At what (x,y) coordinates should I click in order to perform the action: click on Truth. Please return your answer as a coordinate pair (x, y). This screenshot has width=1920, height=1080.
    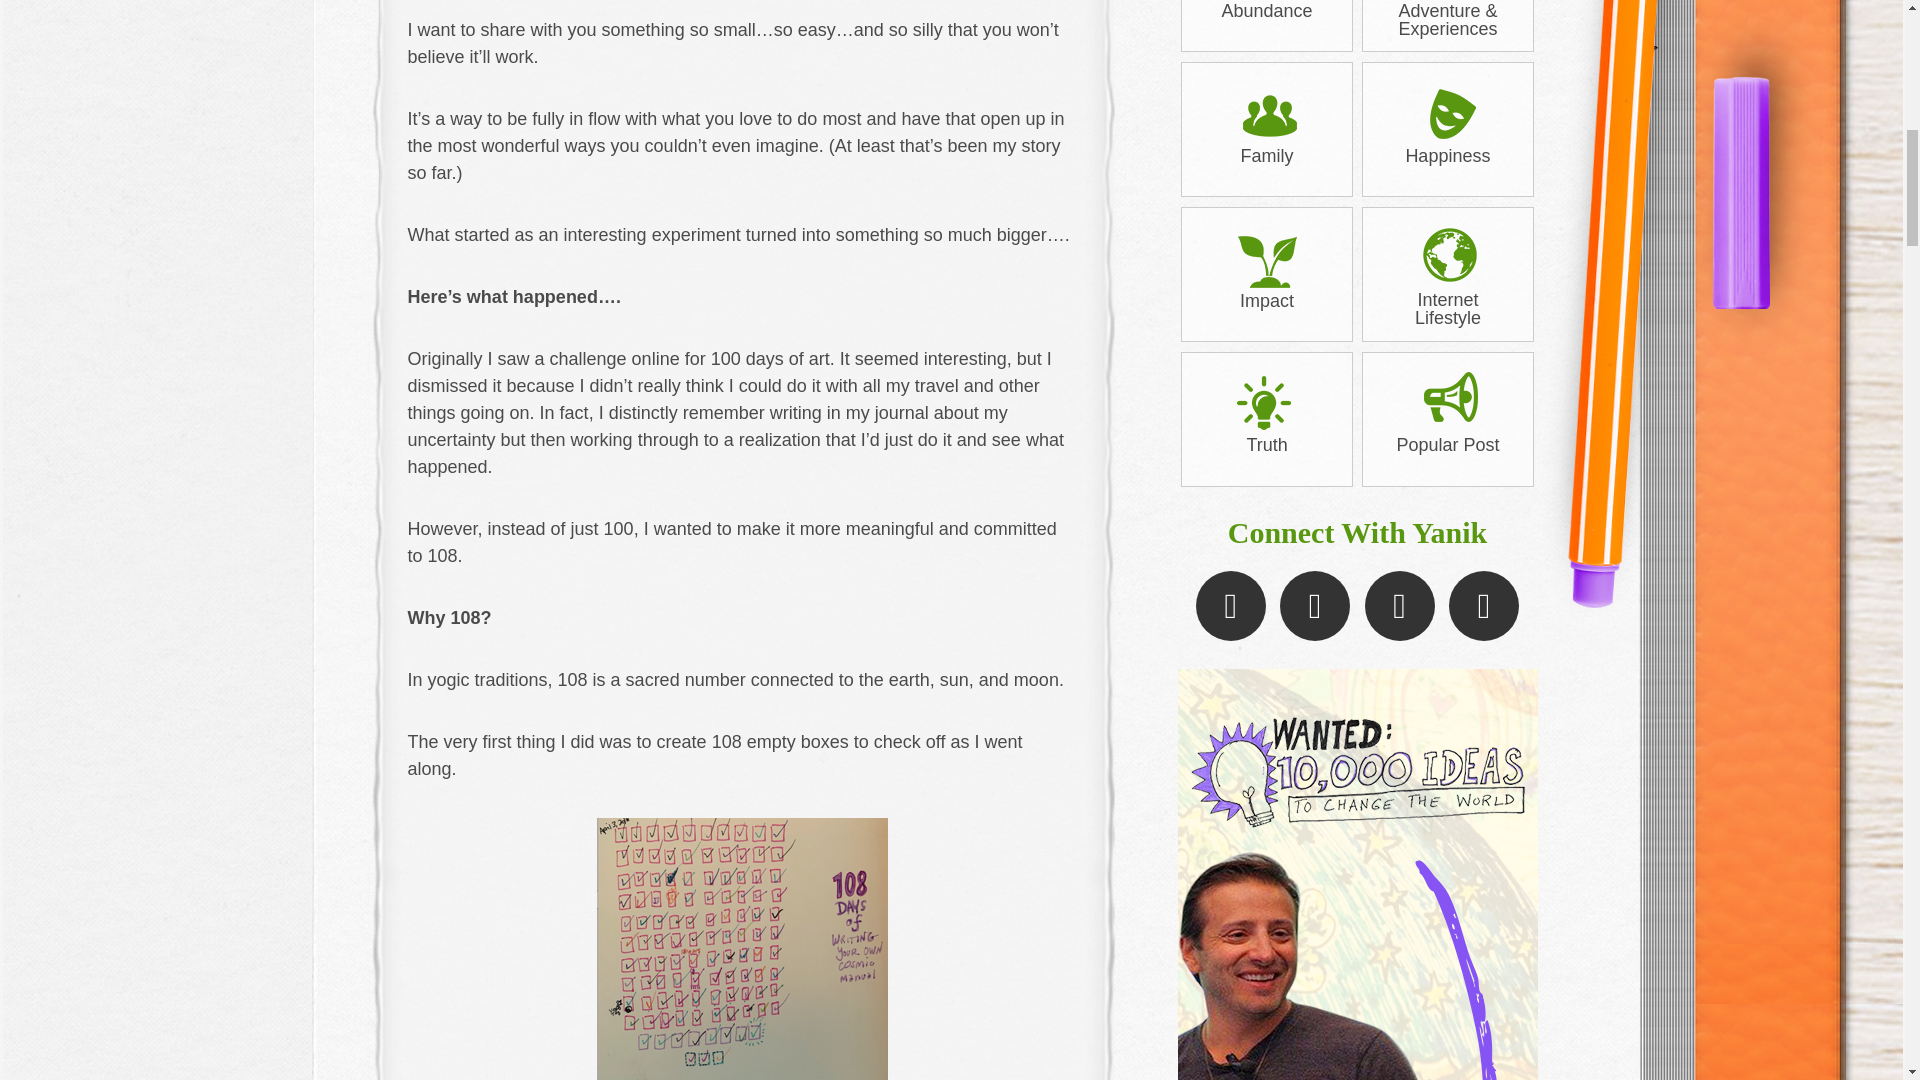
    Looking at the image, I should click on (1266, 412).